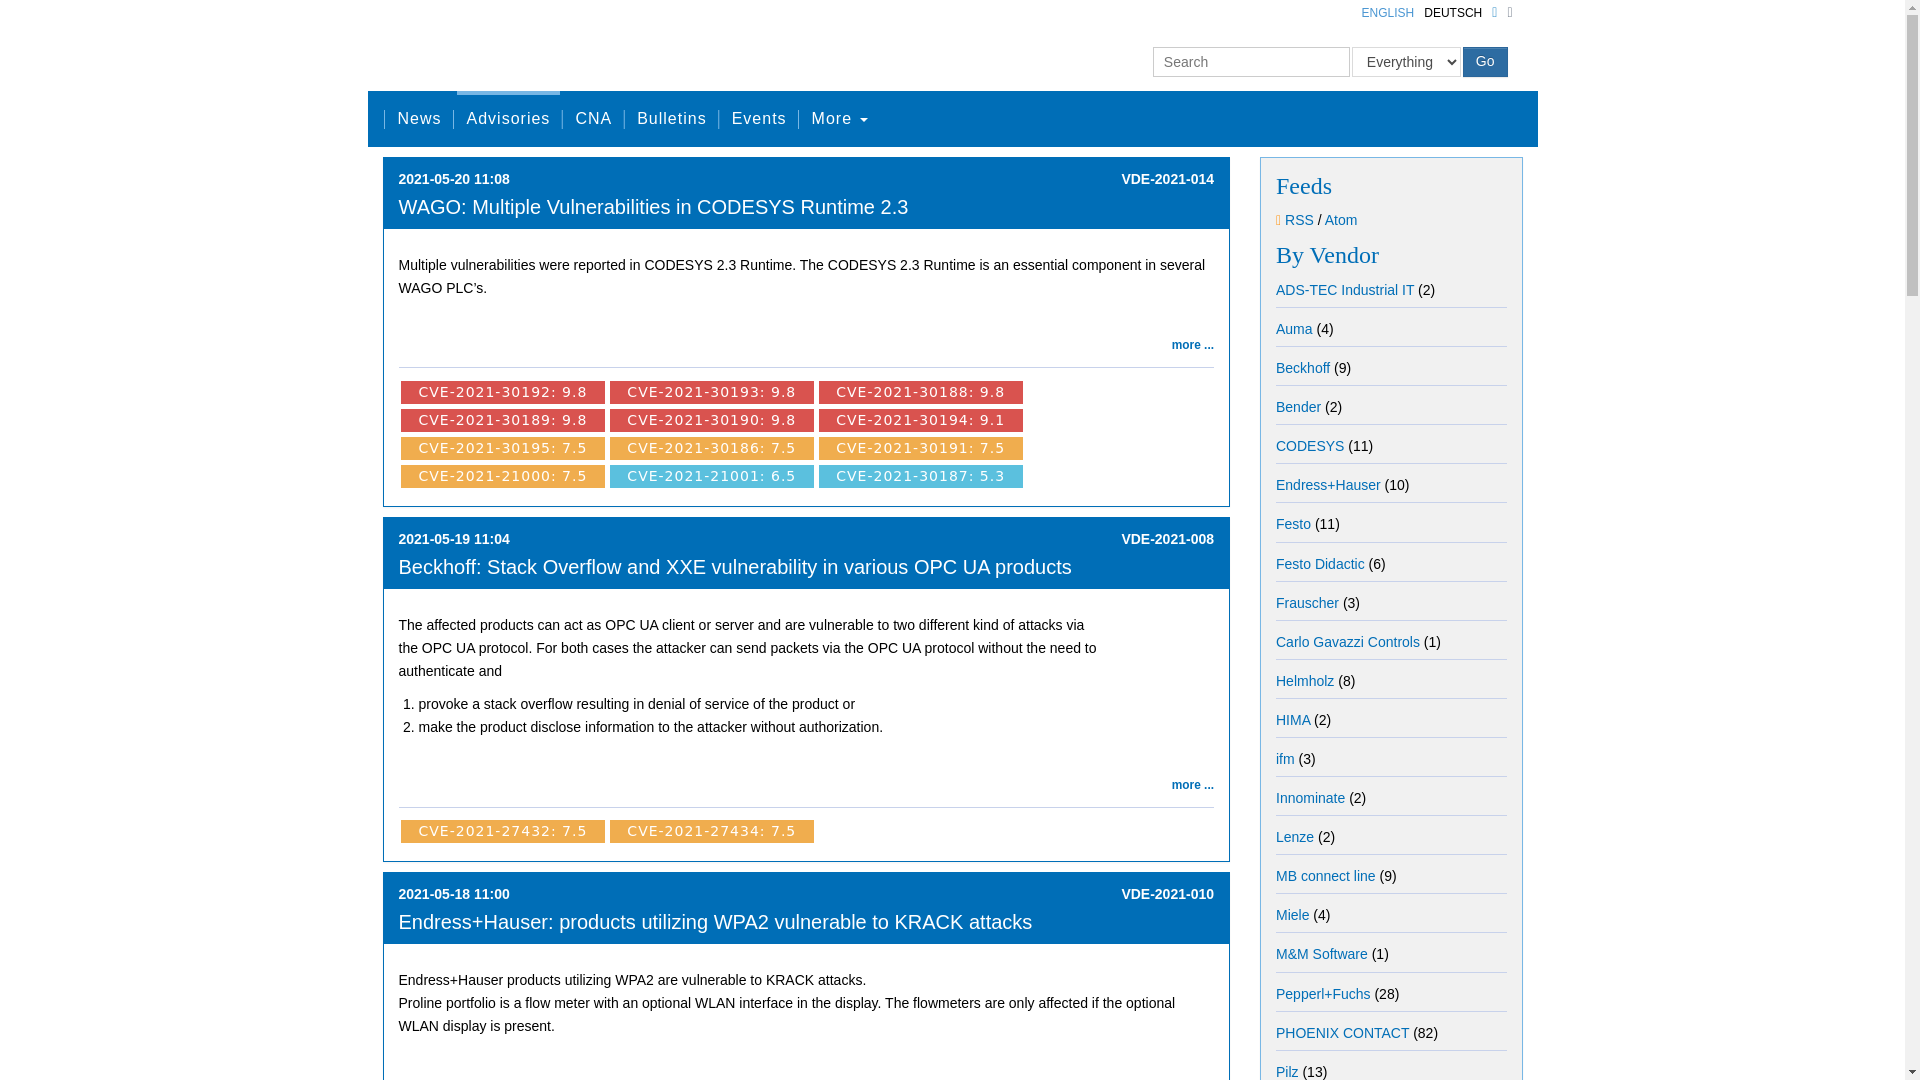 This screenshot has width=1920, height=1080. I want to click on CVE-2021-21000: 7.5, so click(502, 475).